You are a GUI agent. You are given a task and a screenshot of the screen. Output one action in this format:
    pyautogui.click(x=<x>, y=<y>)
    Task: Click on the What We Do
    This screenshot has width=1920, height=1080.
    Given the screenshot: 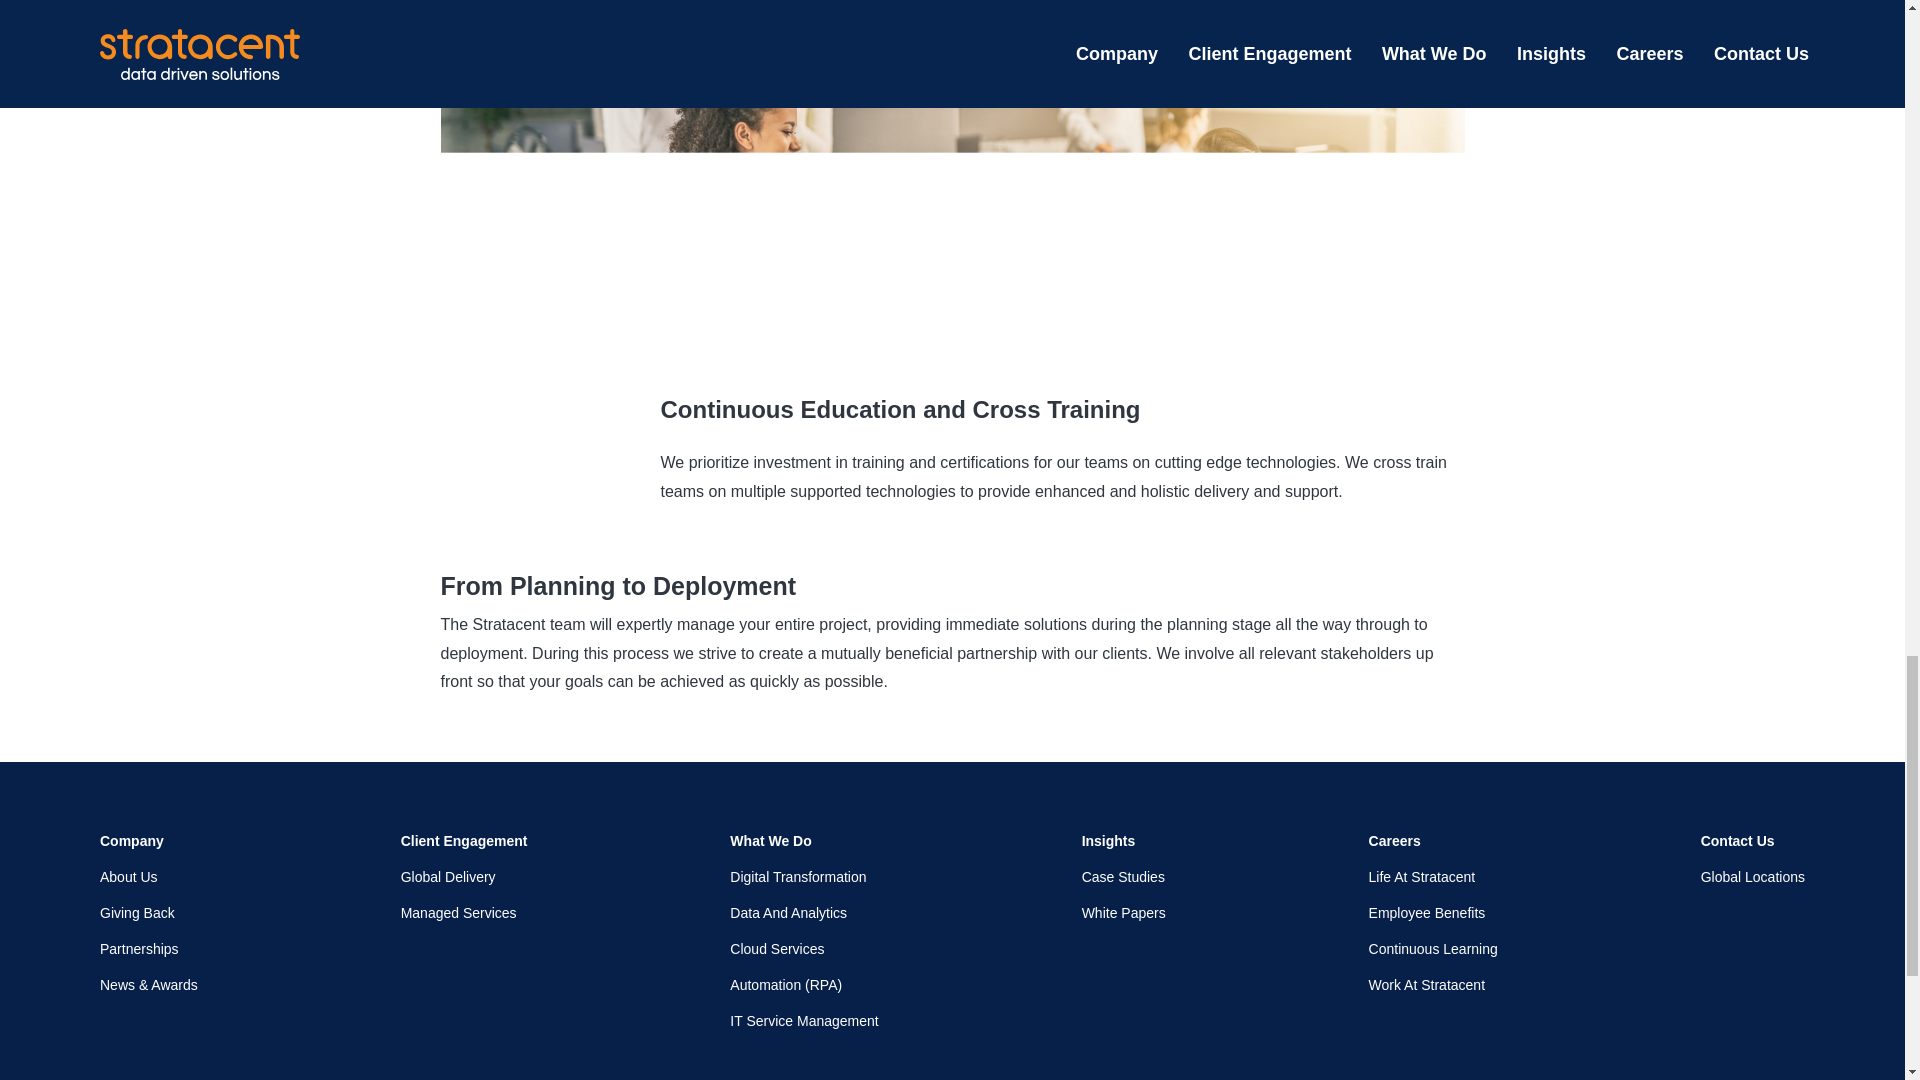 What is the action you would take?
    pyautogui.click(x=803, y=840)
    